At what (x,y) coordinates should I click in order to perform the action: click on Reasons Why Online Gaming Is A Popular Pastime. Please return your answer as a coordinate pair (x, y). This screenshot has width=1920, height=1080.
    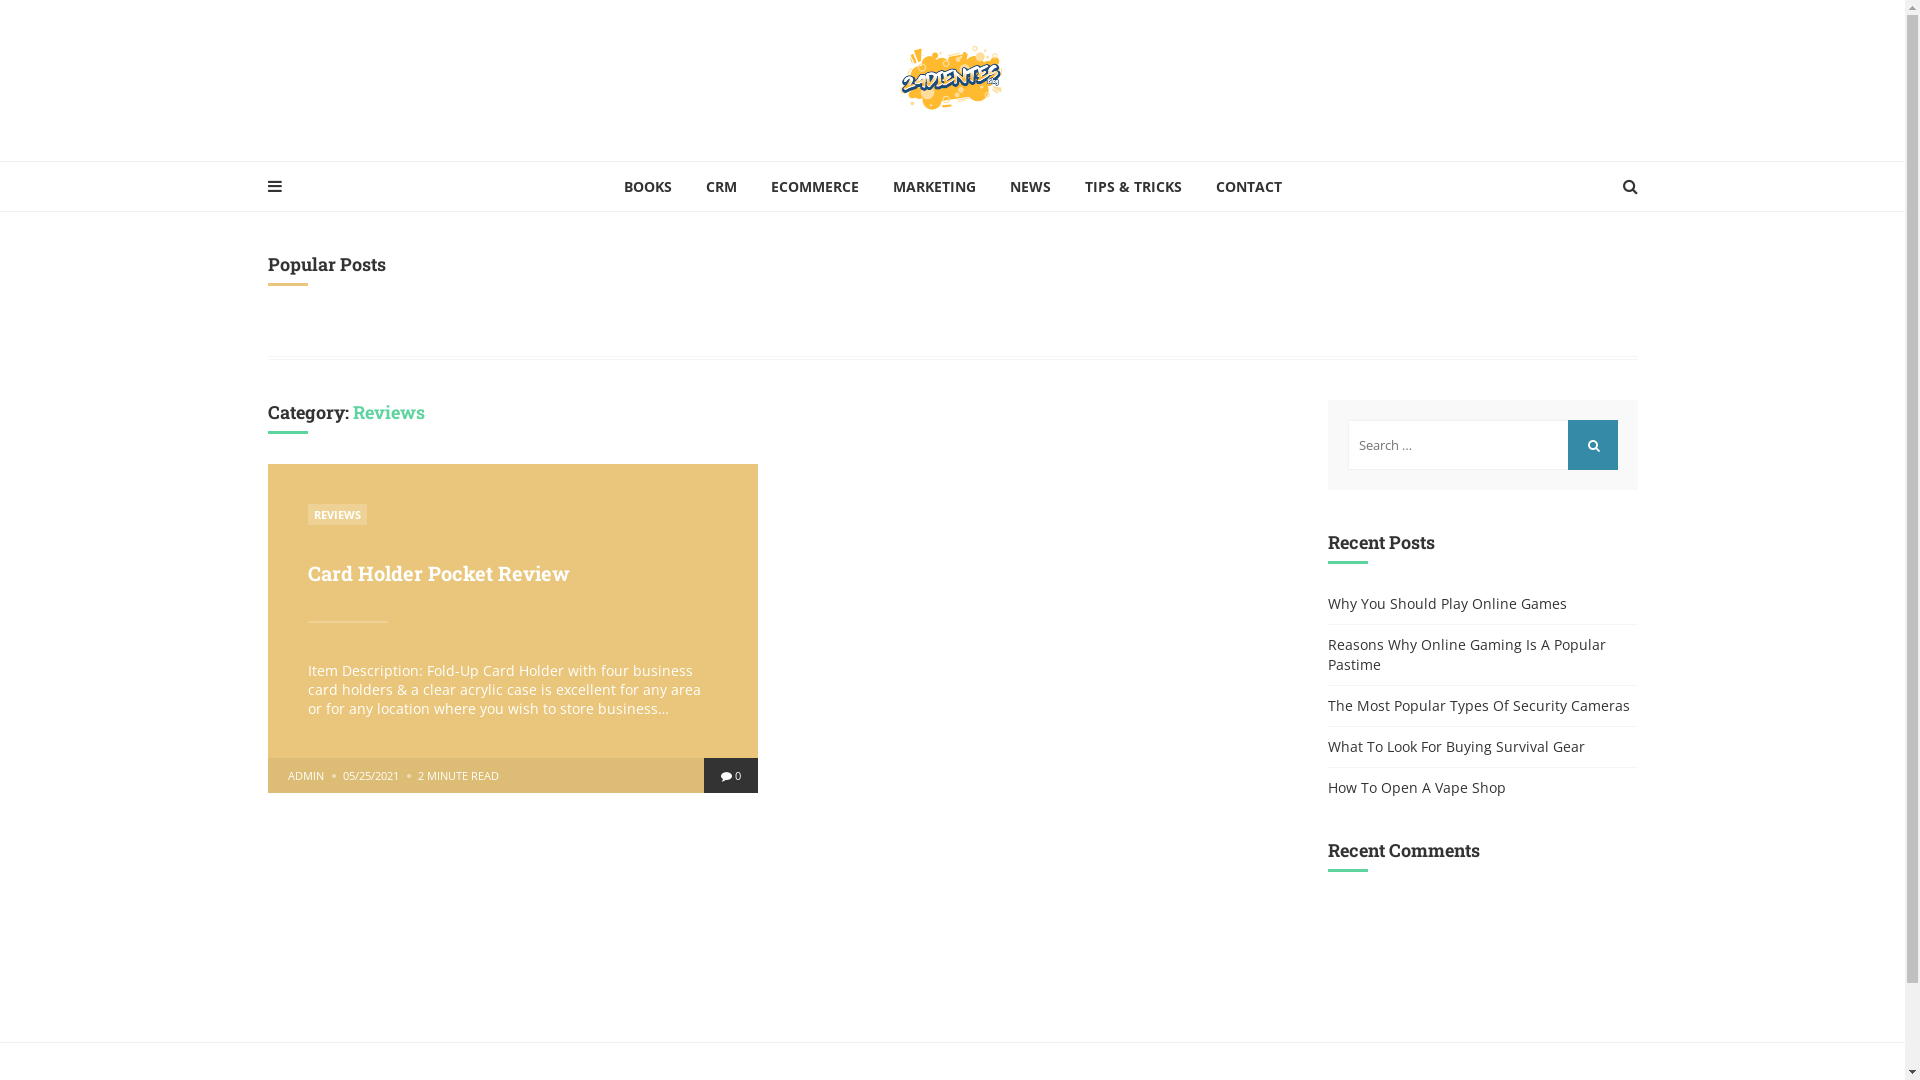
    Looking at the image, I should click on (1480, 654).